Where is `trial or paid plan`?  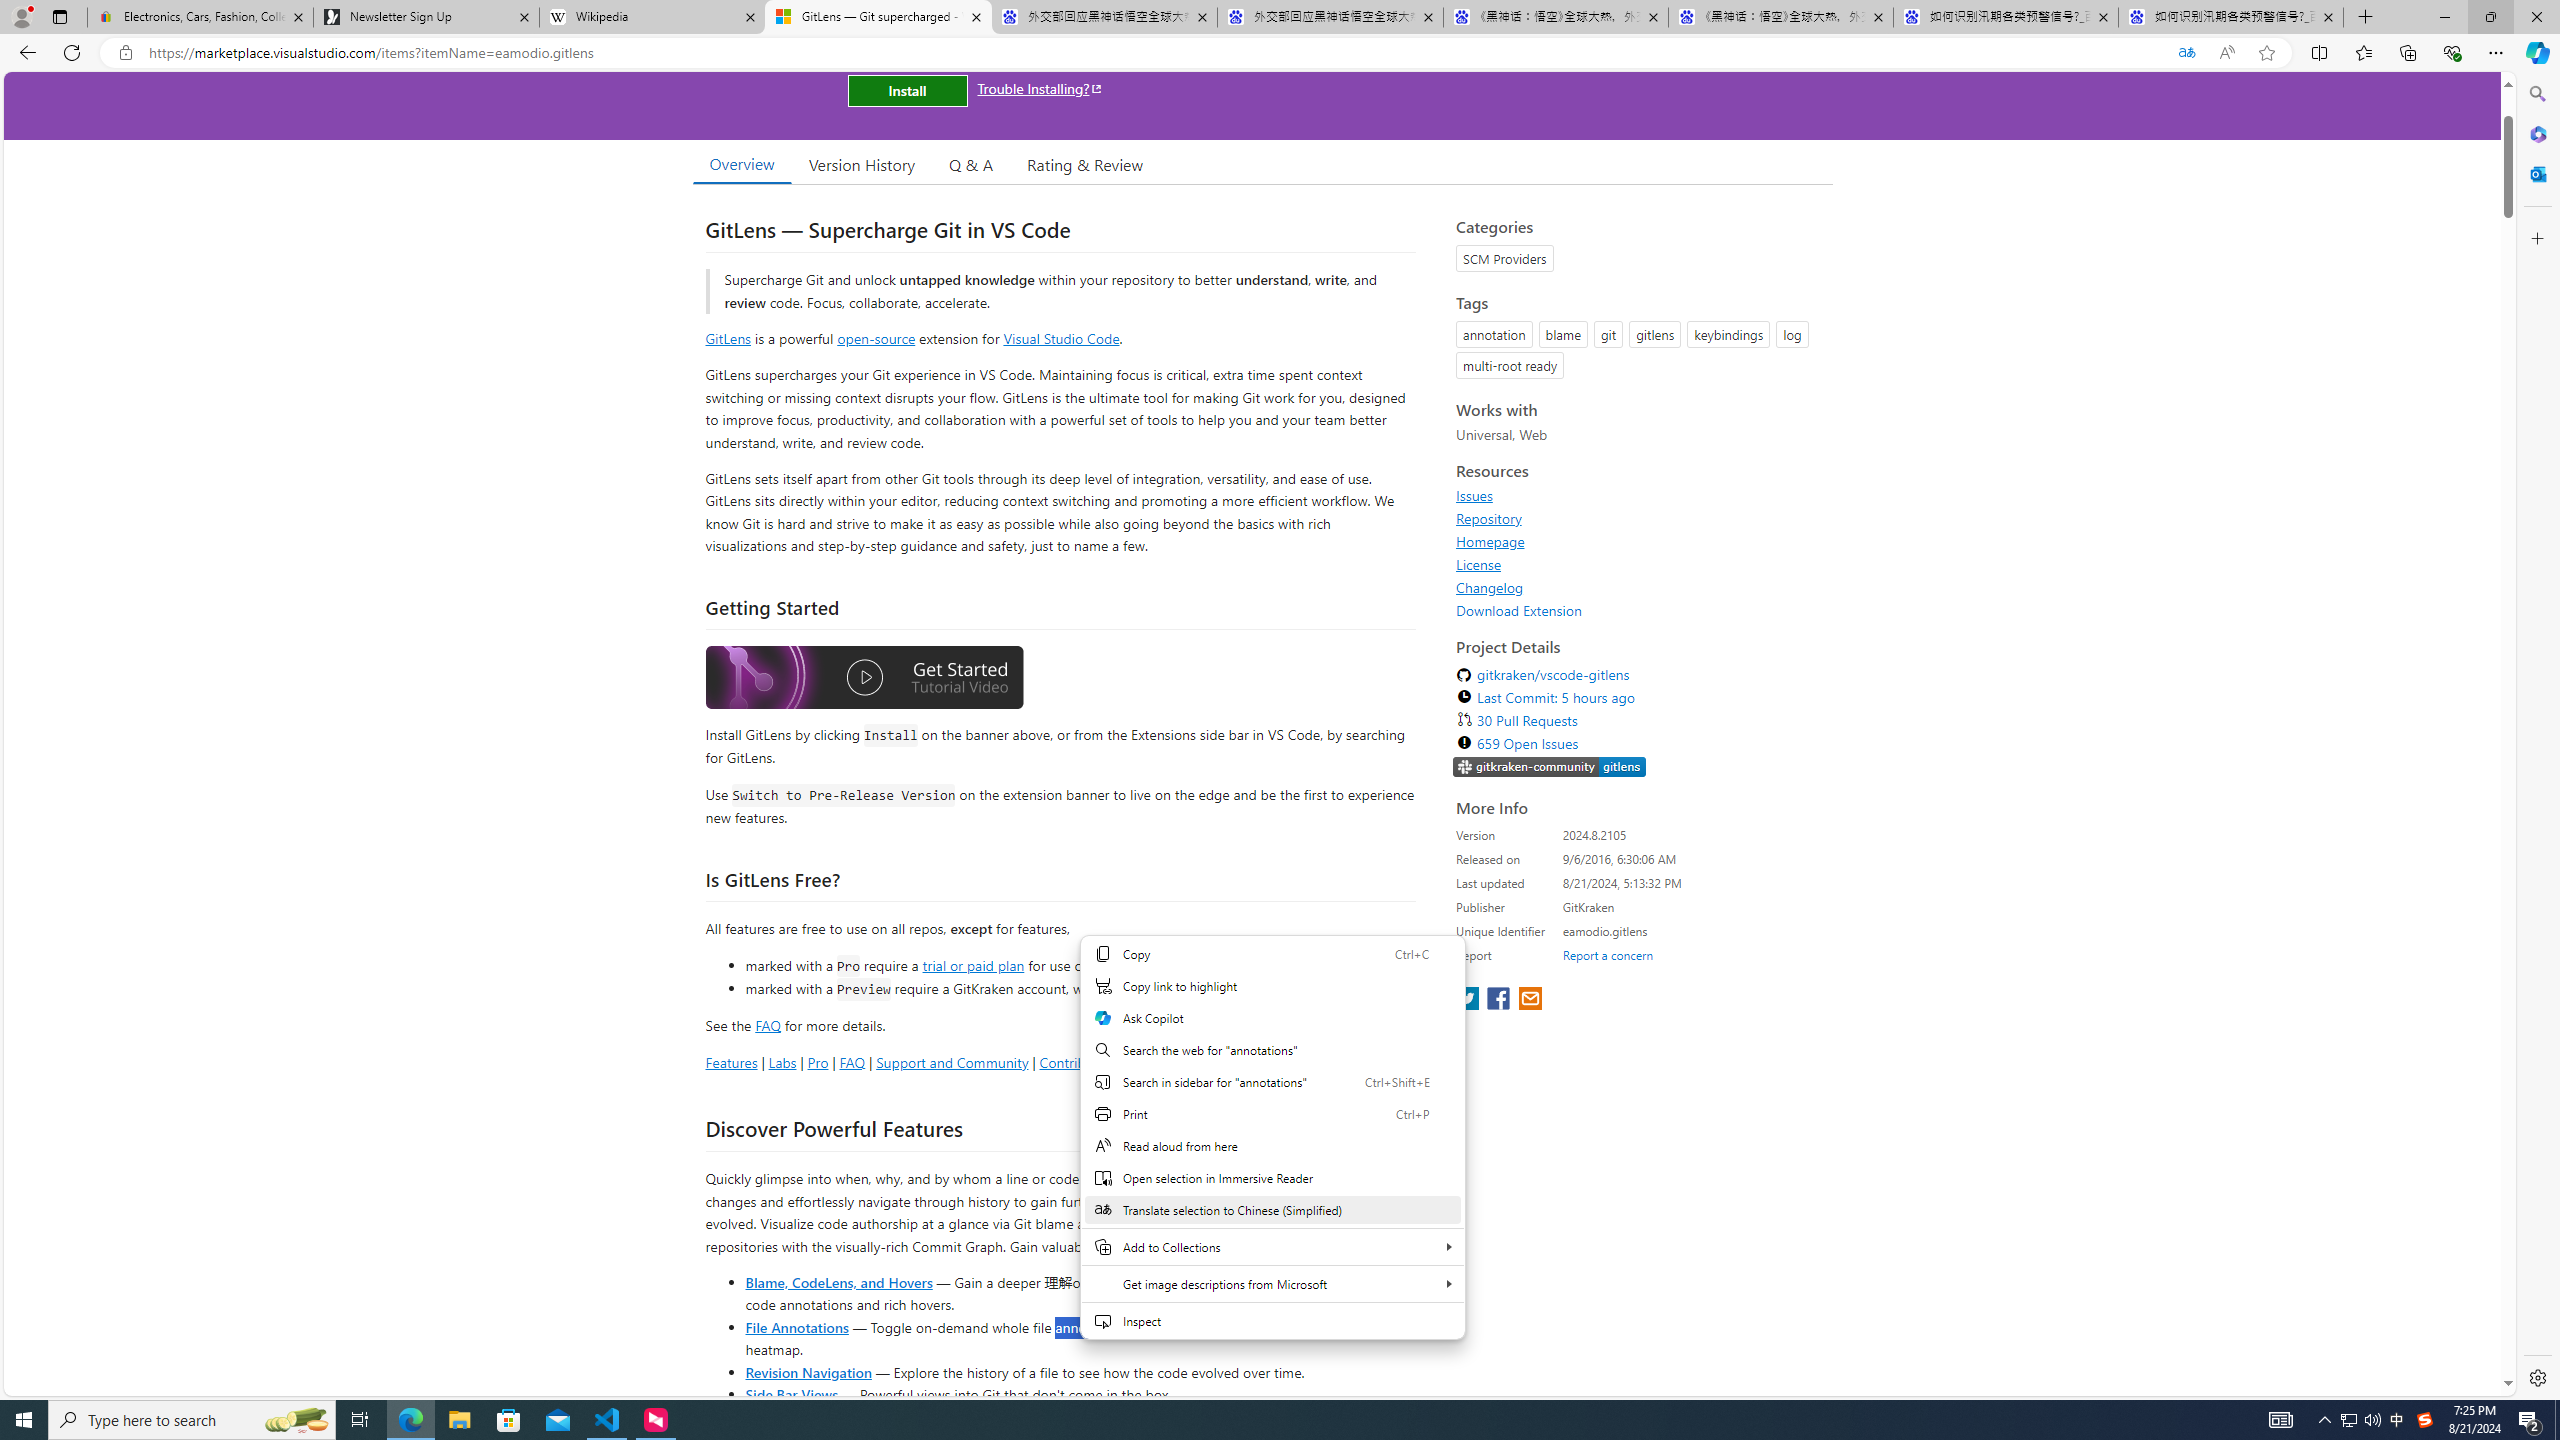
trial or paid plan is located at coordinates (972, 964).